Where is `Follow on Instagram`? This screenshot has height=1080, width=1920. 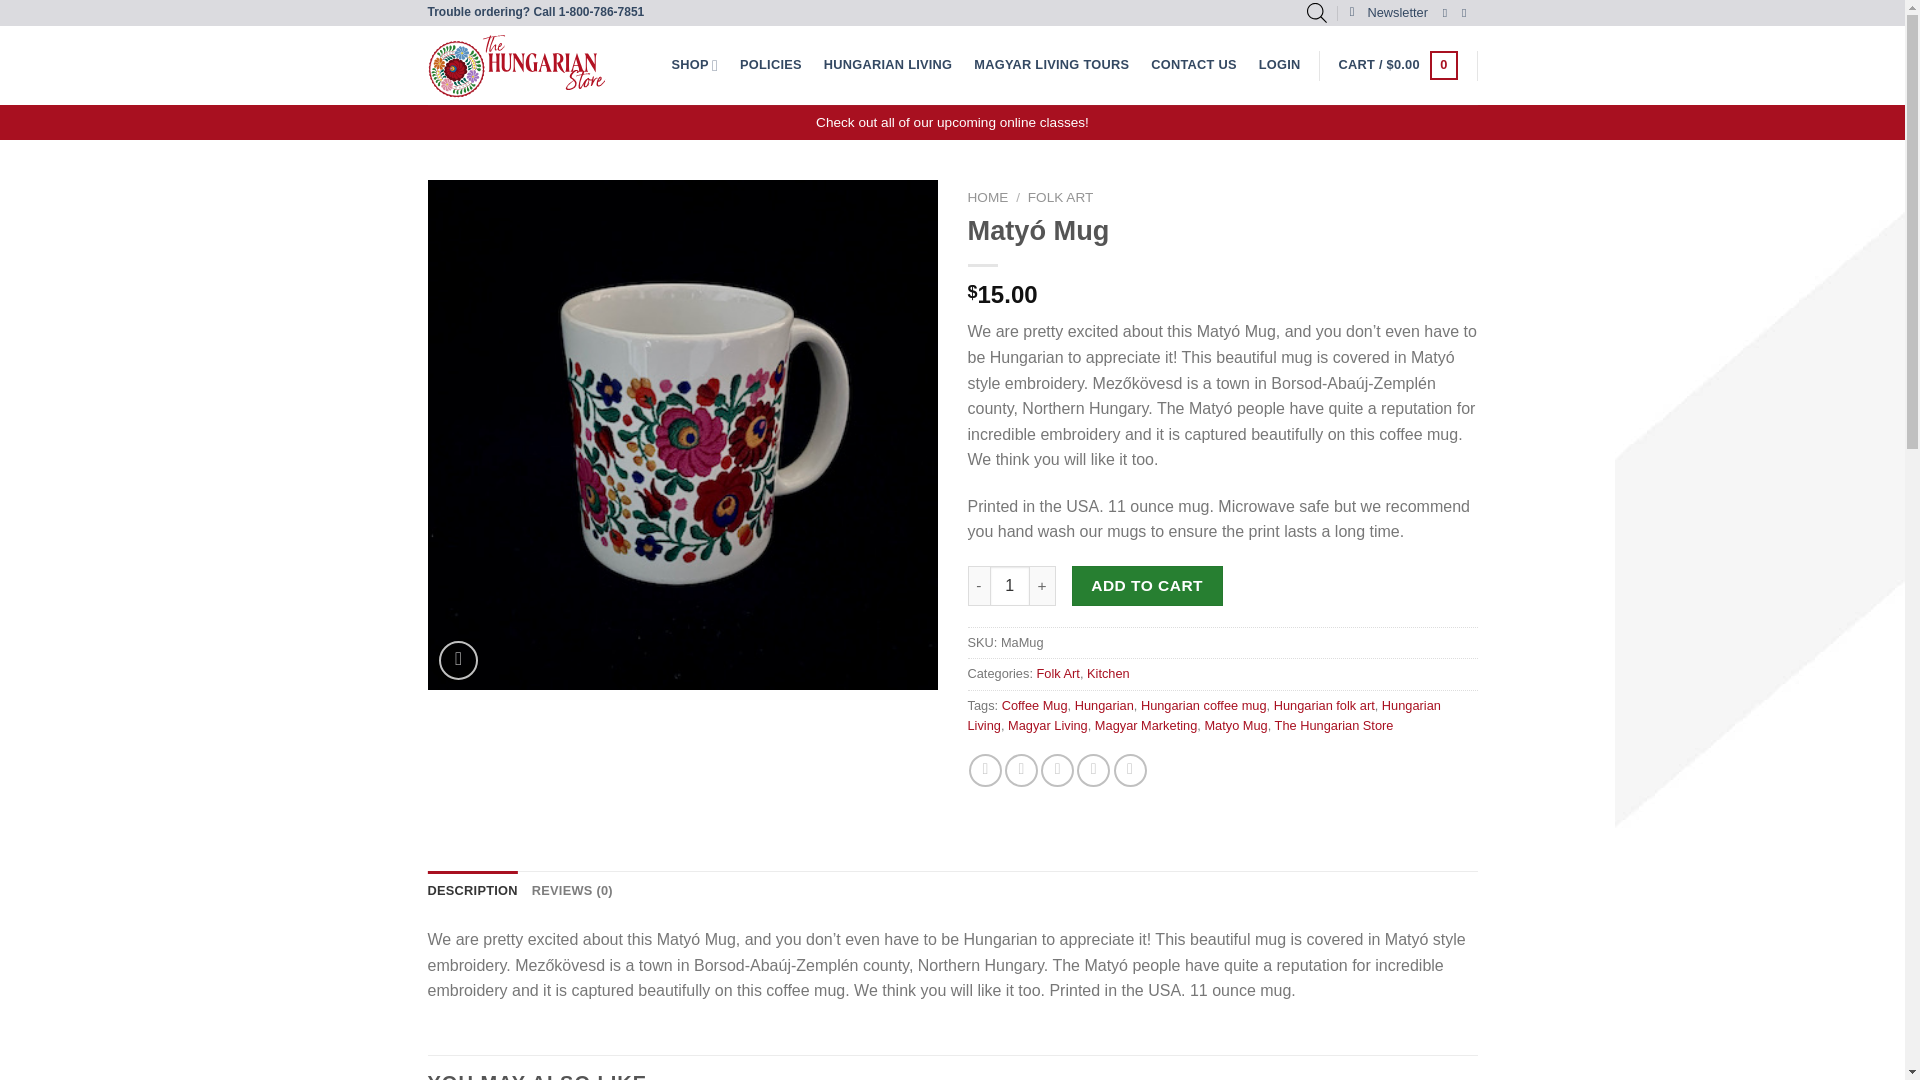
Follow on Instagram is located at coordinates (1468, 13).